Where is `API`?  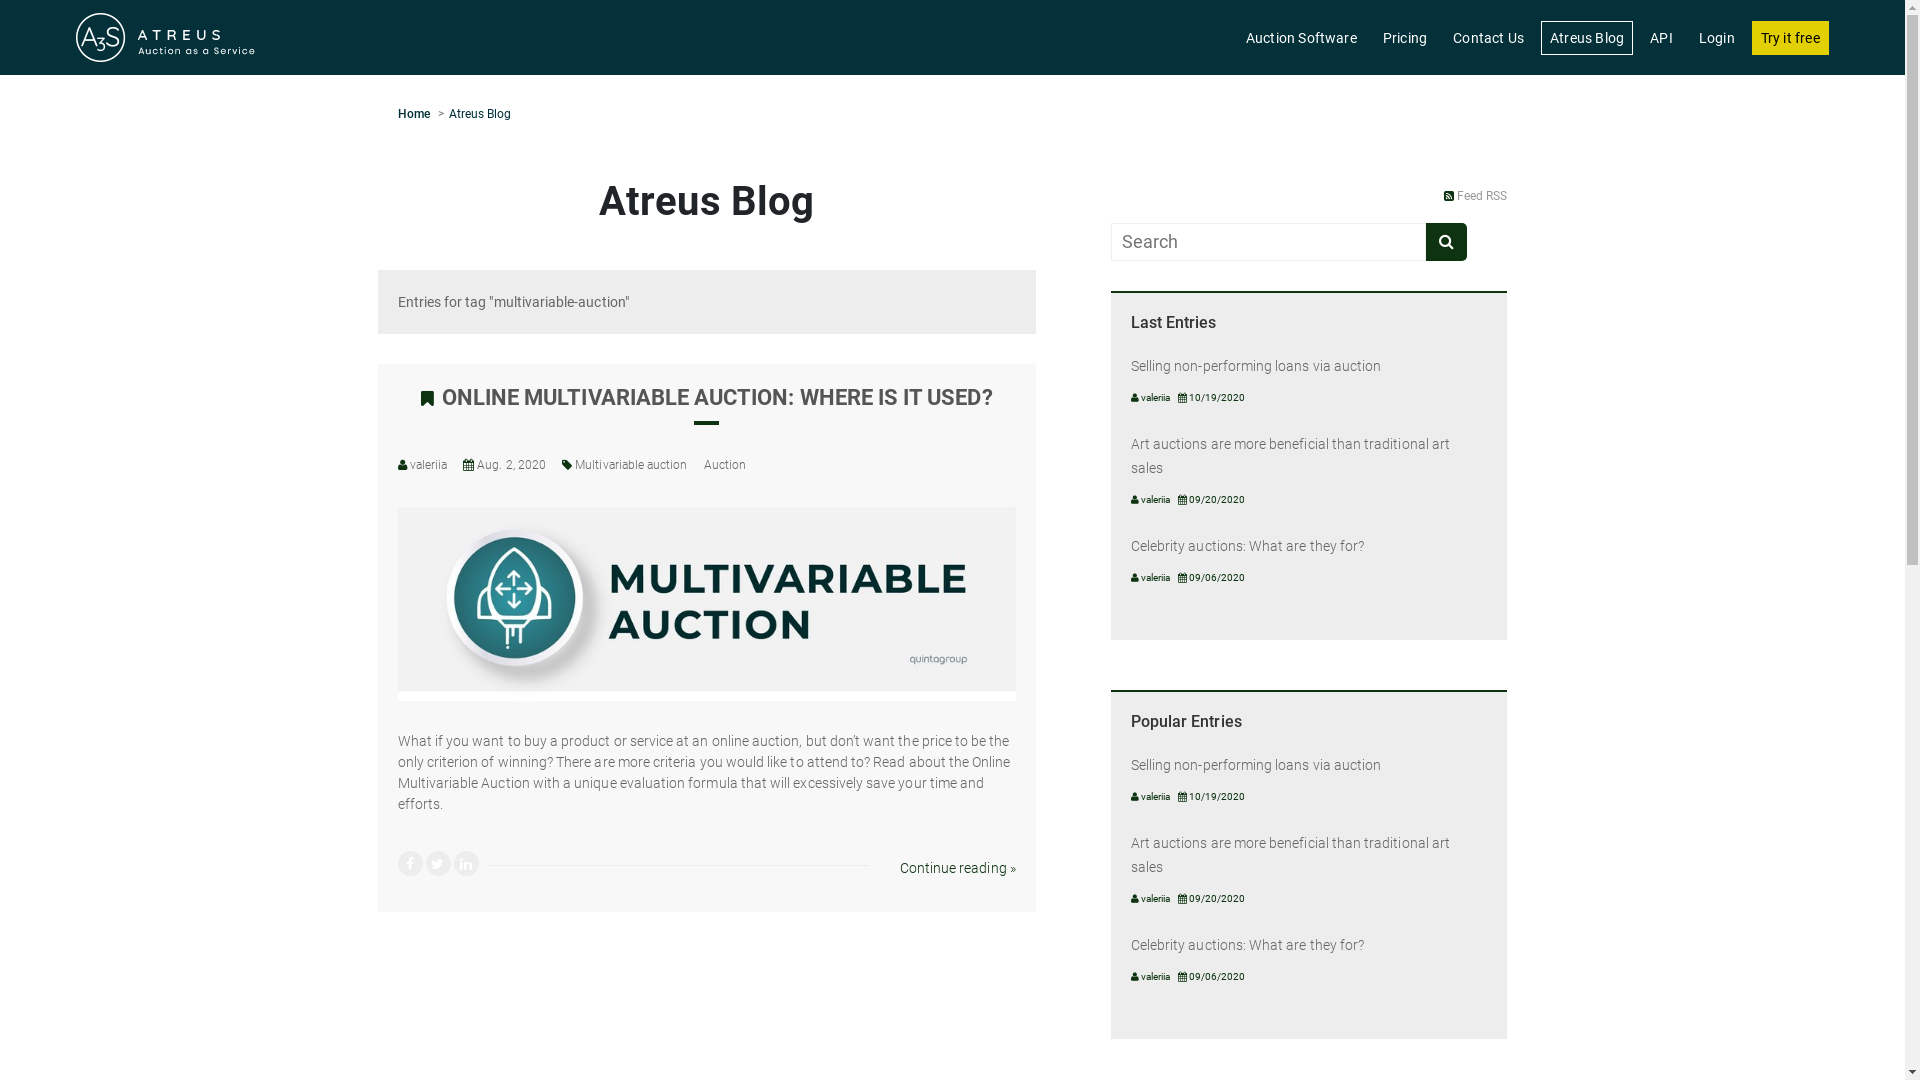 API is located at coordinates (1662, 37).